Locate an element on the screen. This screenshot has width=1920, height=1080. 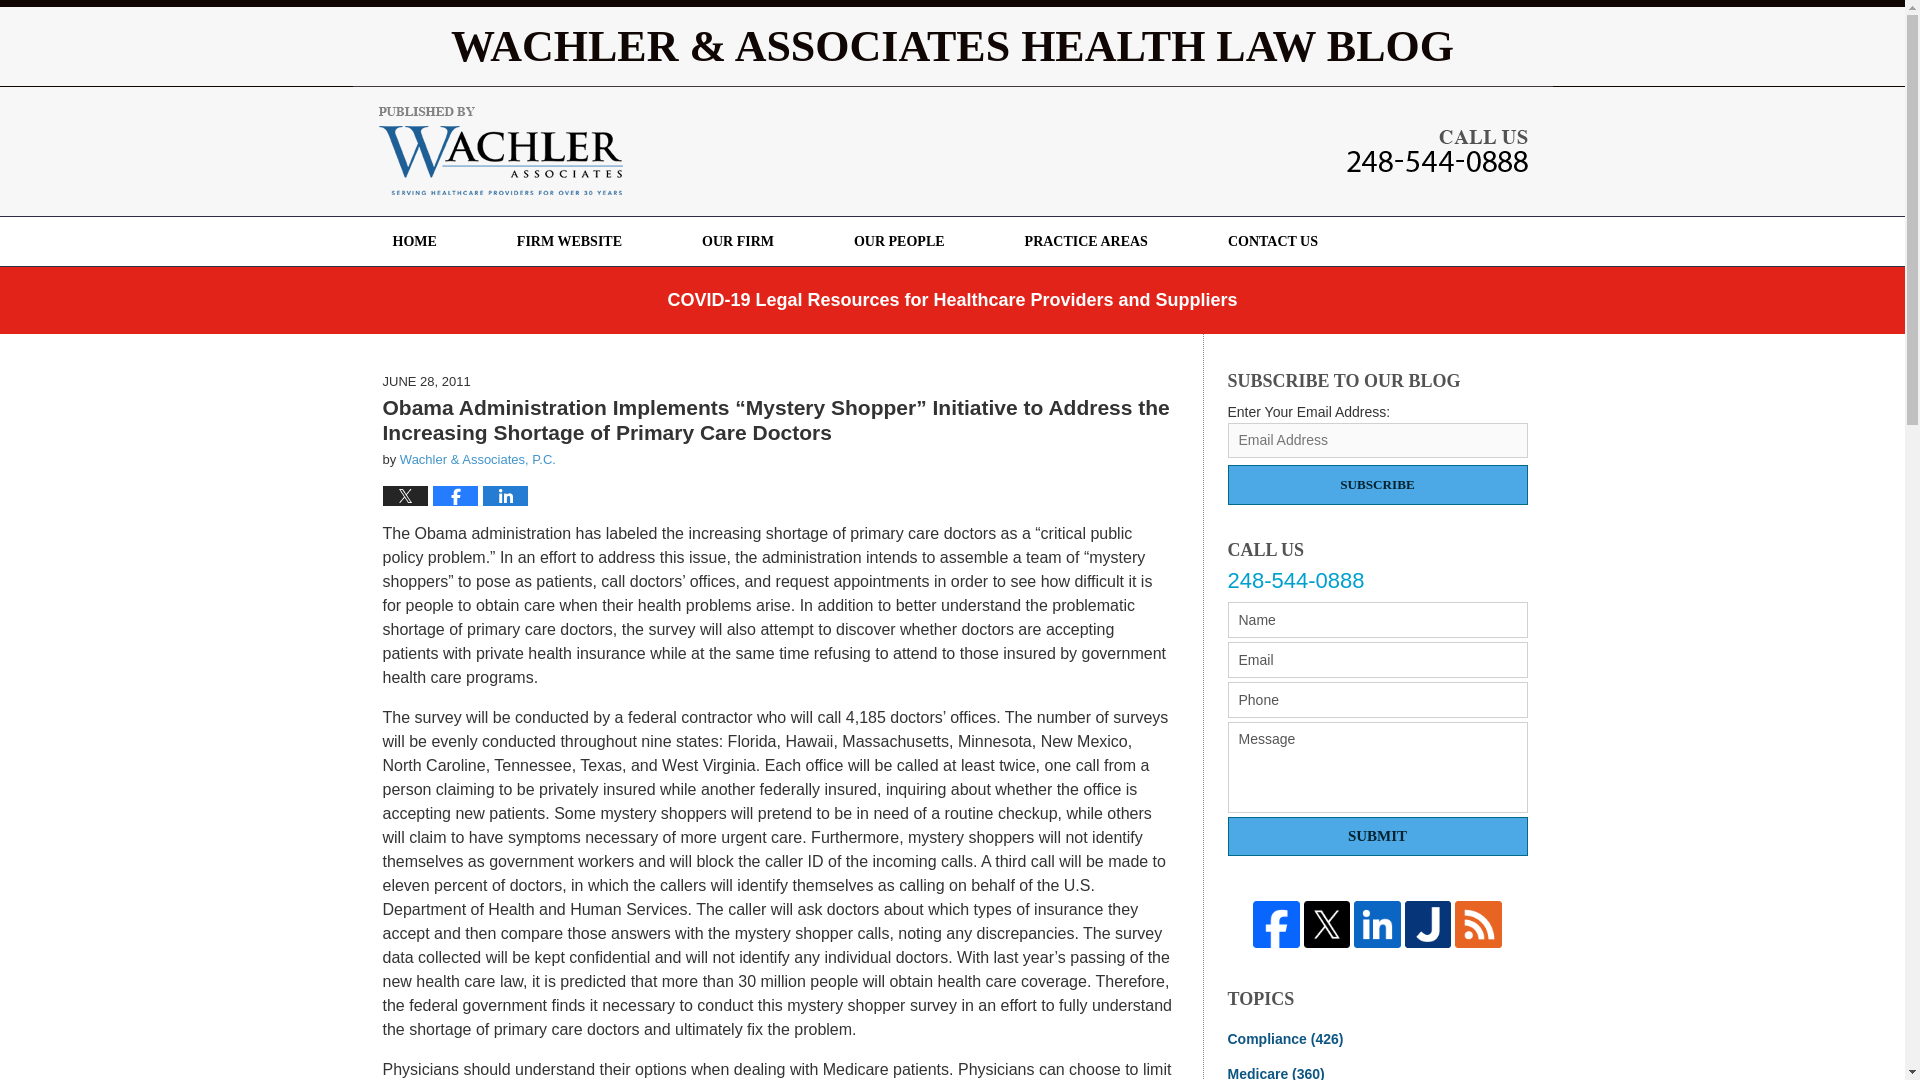
Facebook is located at coordinates (1276, 924).